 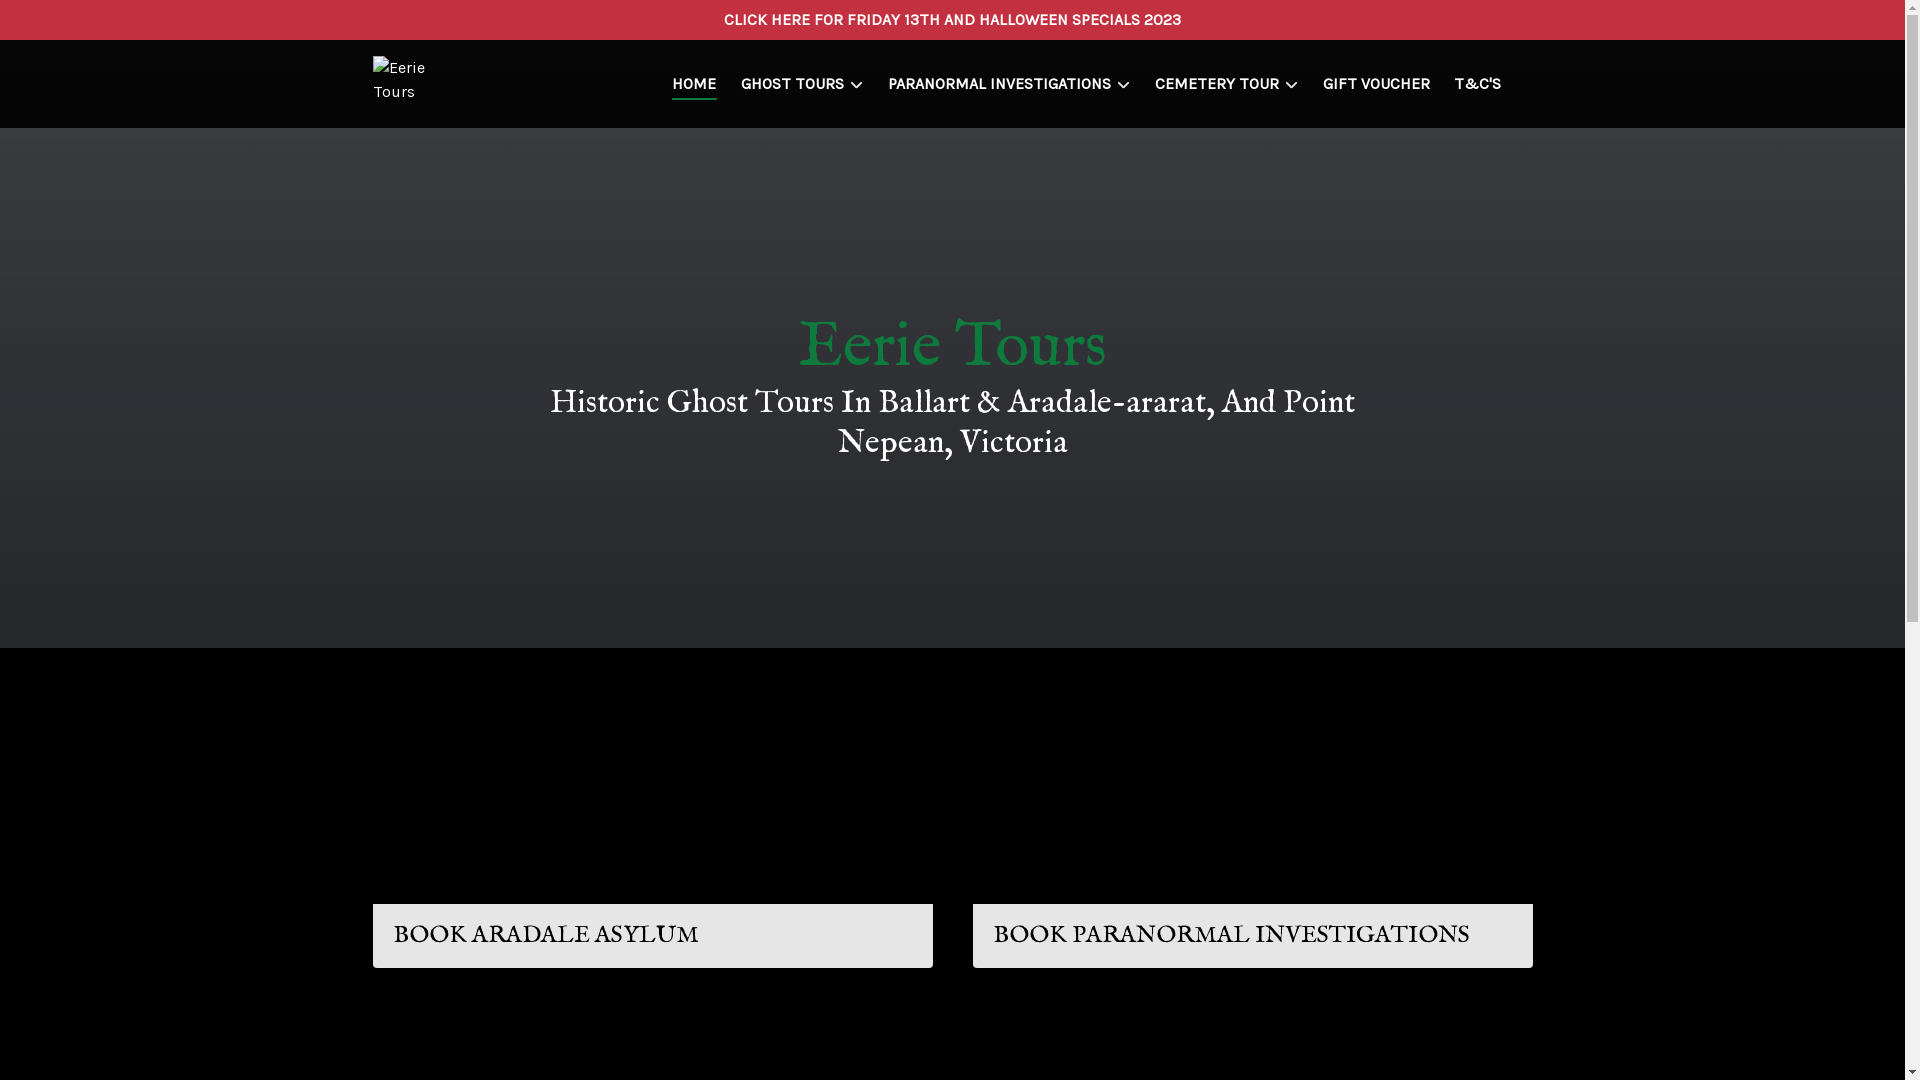 I want to click on PARANORMAL INVESTIGATIONS, so click(x=1010, y=84).